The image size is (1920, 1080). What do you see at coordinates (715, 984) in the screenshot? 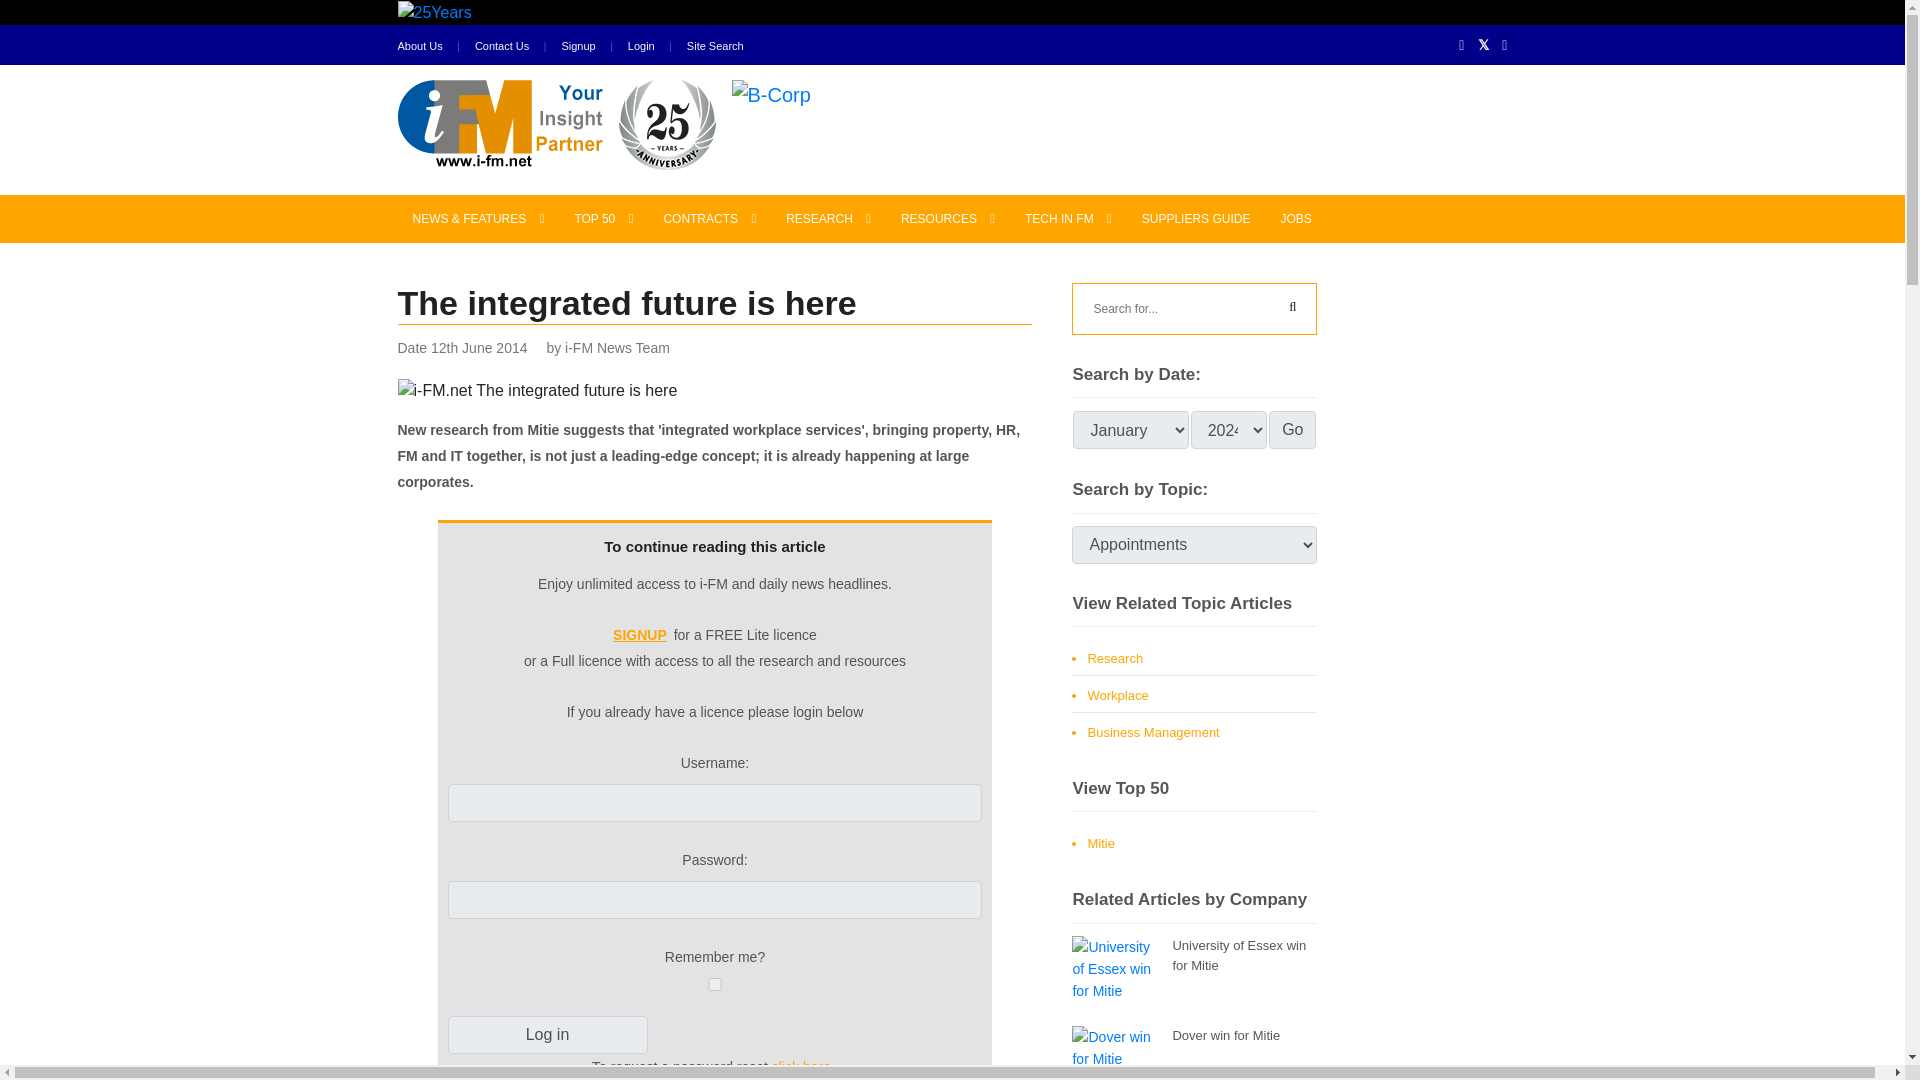
I see `1` at bounding box center [715, 984].